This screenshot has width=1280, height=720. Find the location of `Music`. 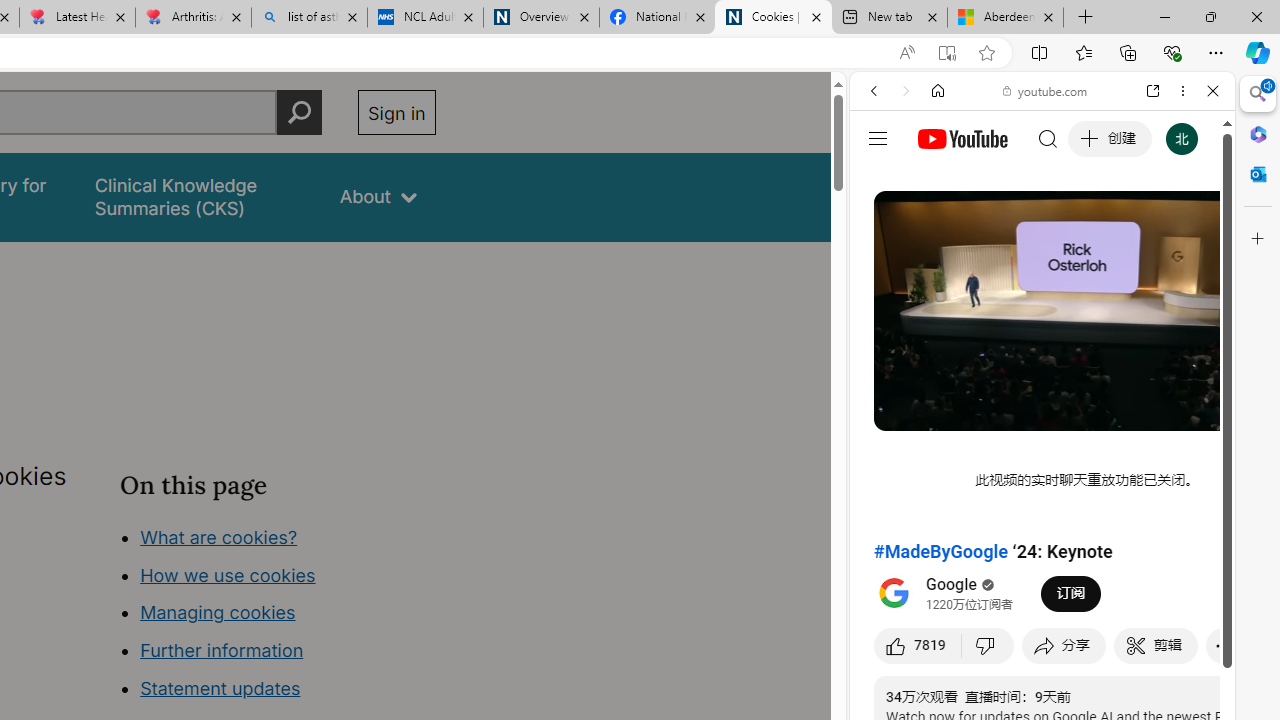

Music is located at coordinates (1042, 544).